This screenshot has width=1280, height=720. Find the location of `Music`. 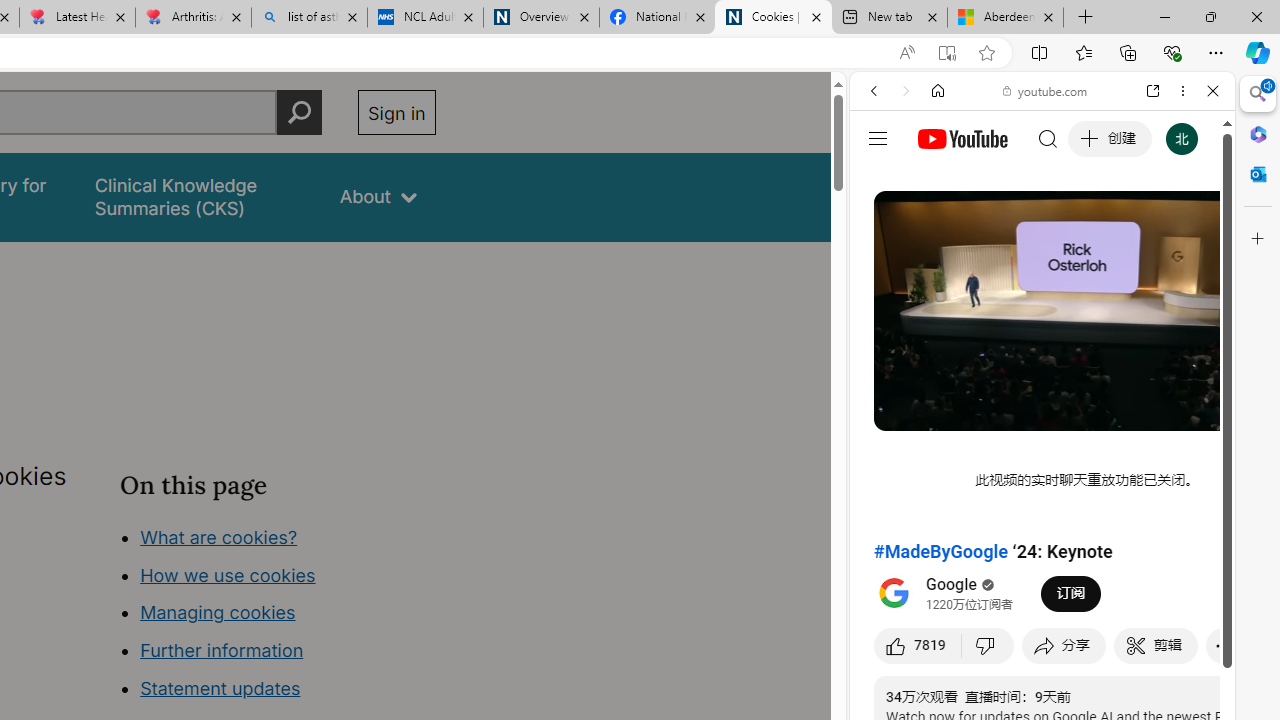

Music is located at coordinates (1042, 544).